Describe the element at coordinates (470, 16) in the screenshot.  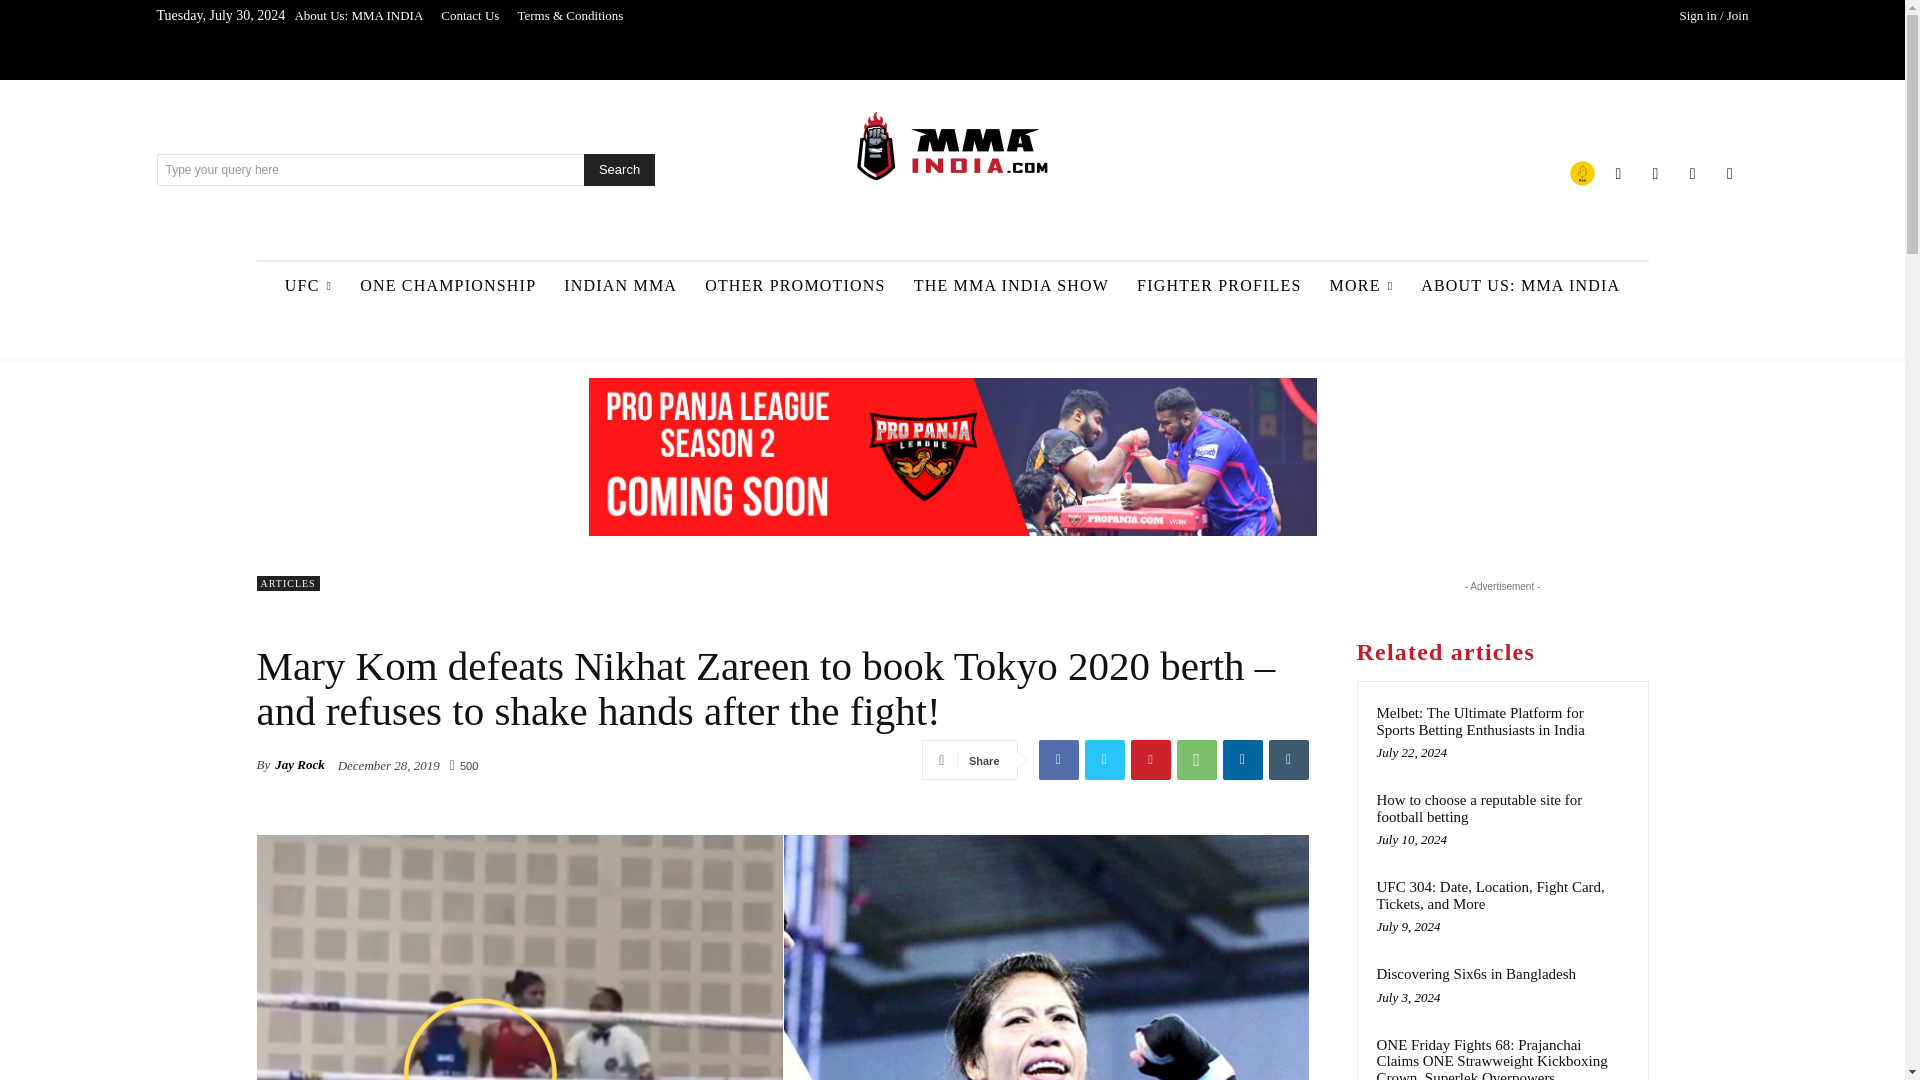
I see `Contact Us` at that location.